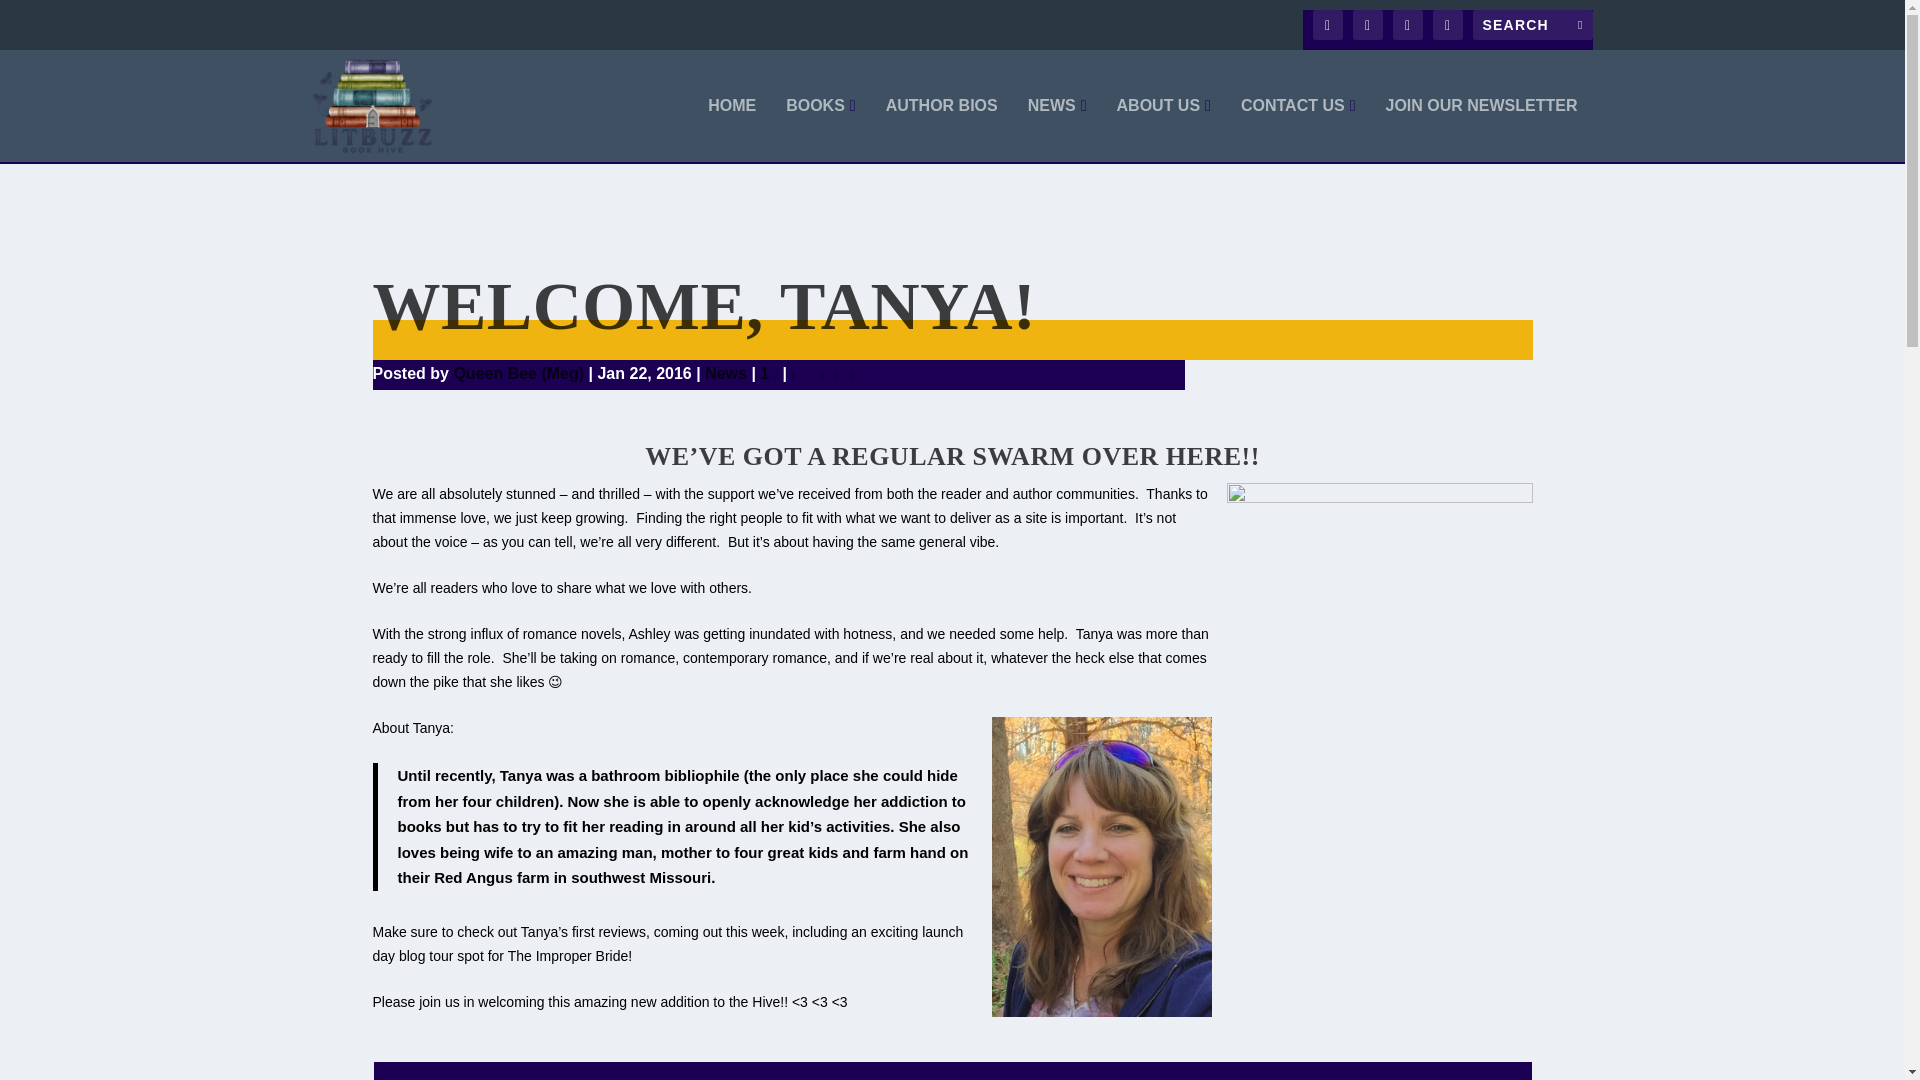 Image resolution: width=1920 pixels, height=1080 pixels. I want to click on ABOUT US, so click(1164, 130).